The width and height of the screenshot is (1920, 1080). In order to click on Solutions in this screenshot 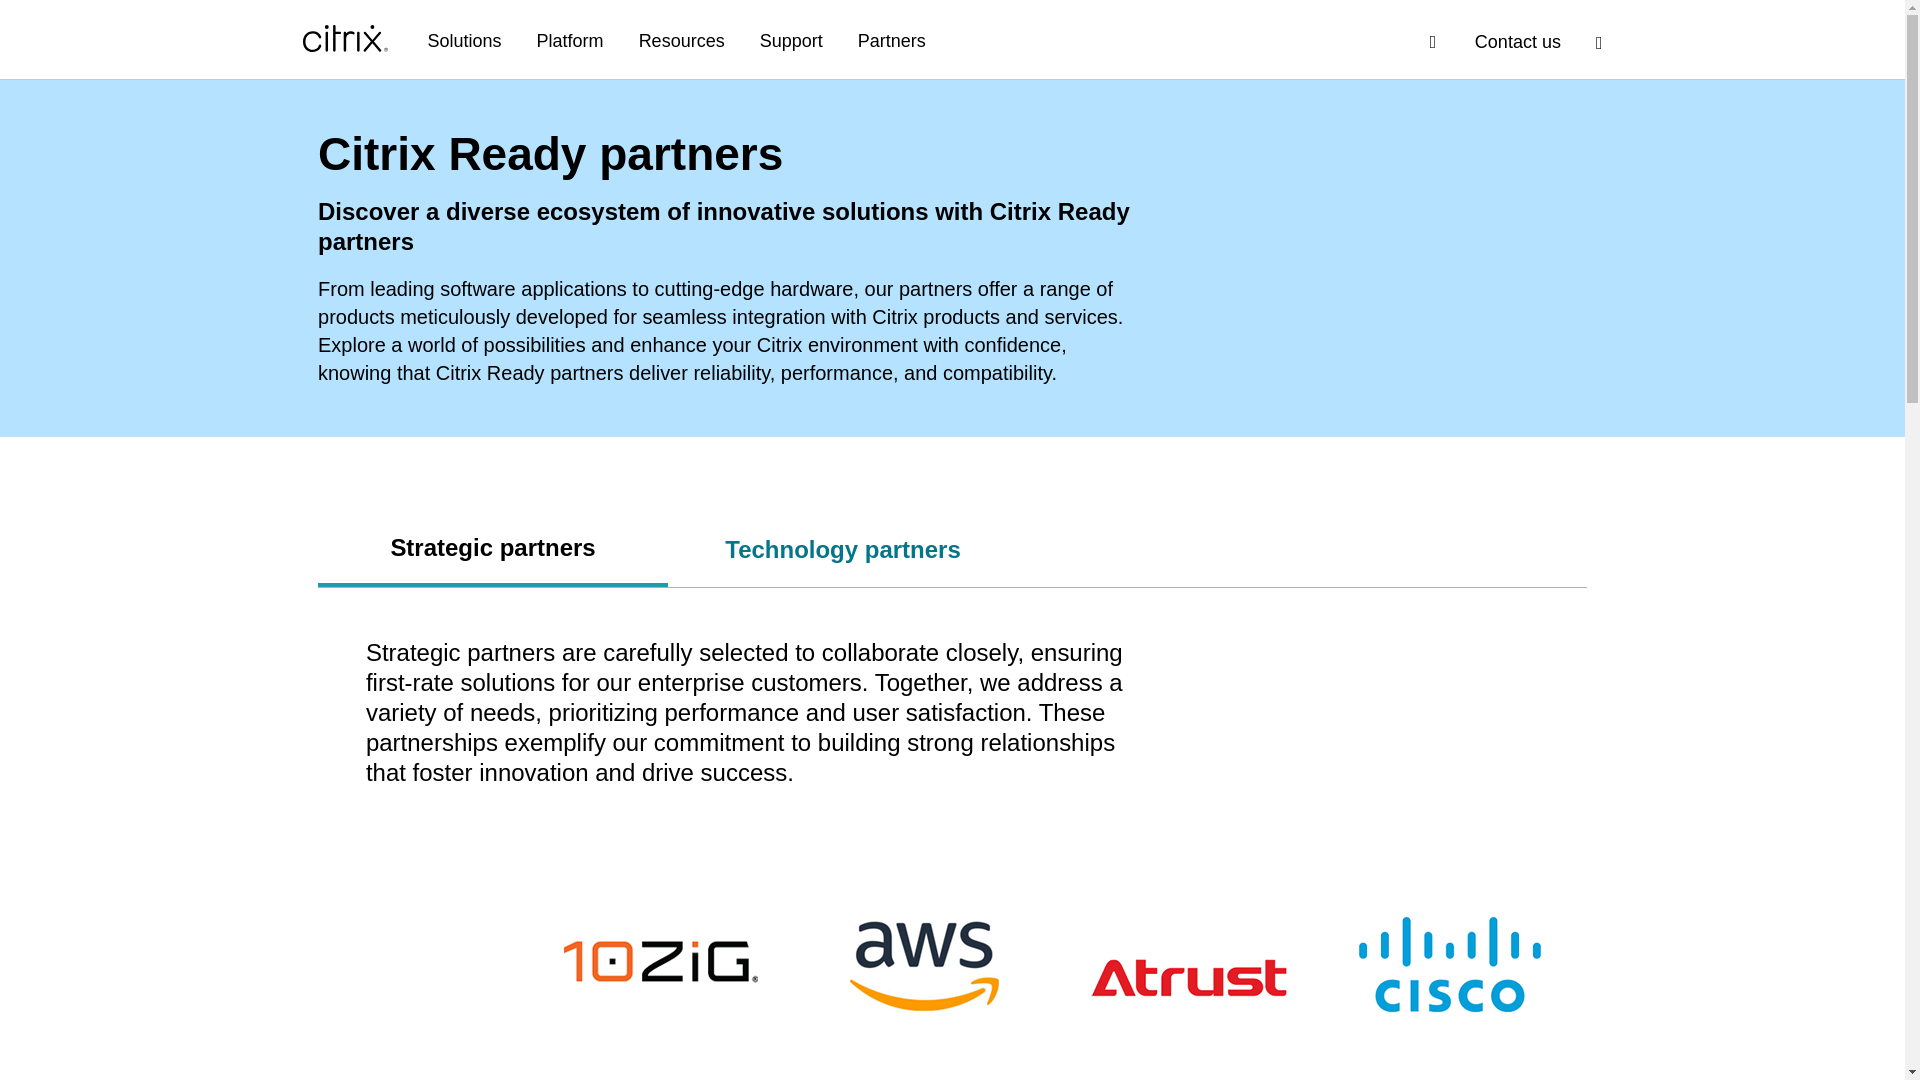, I will do `click(464, 42)`.